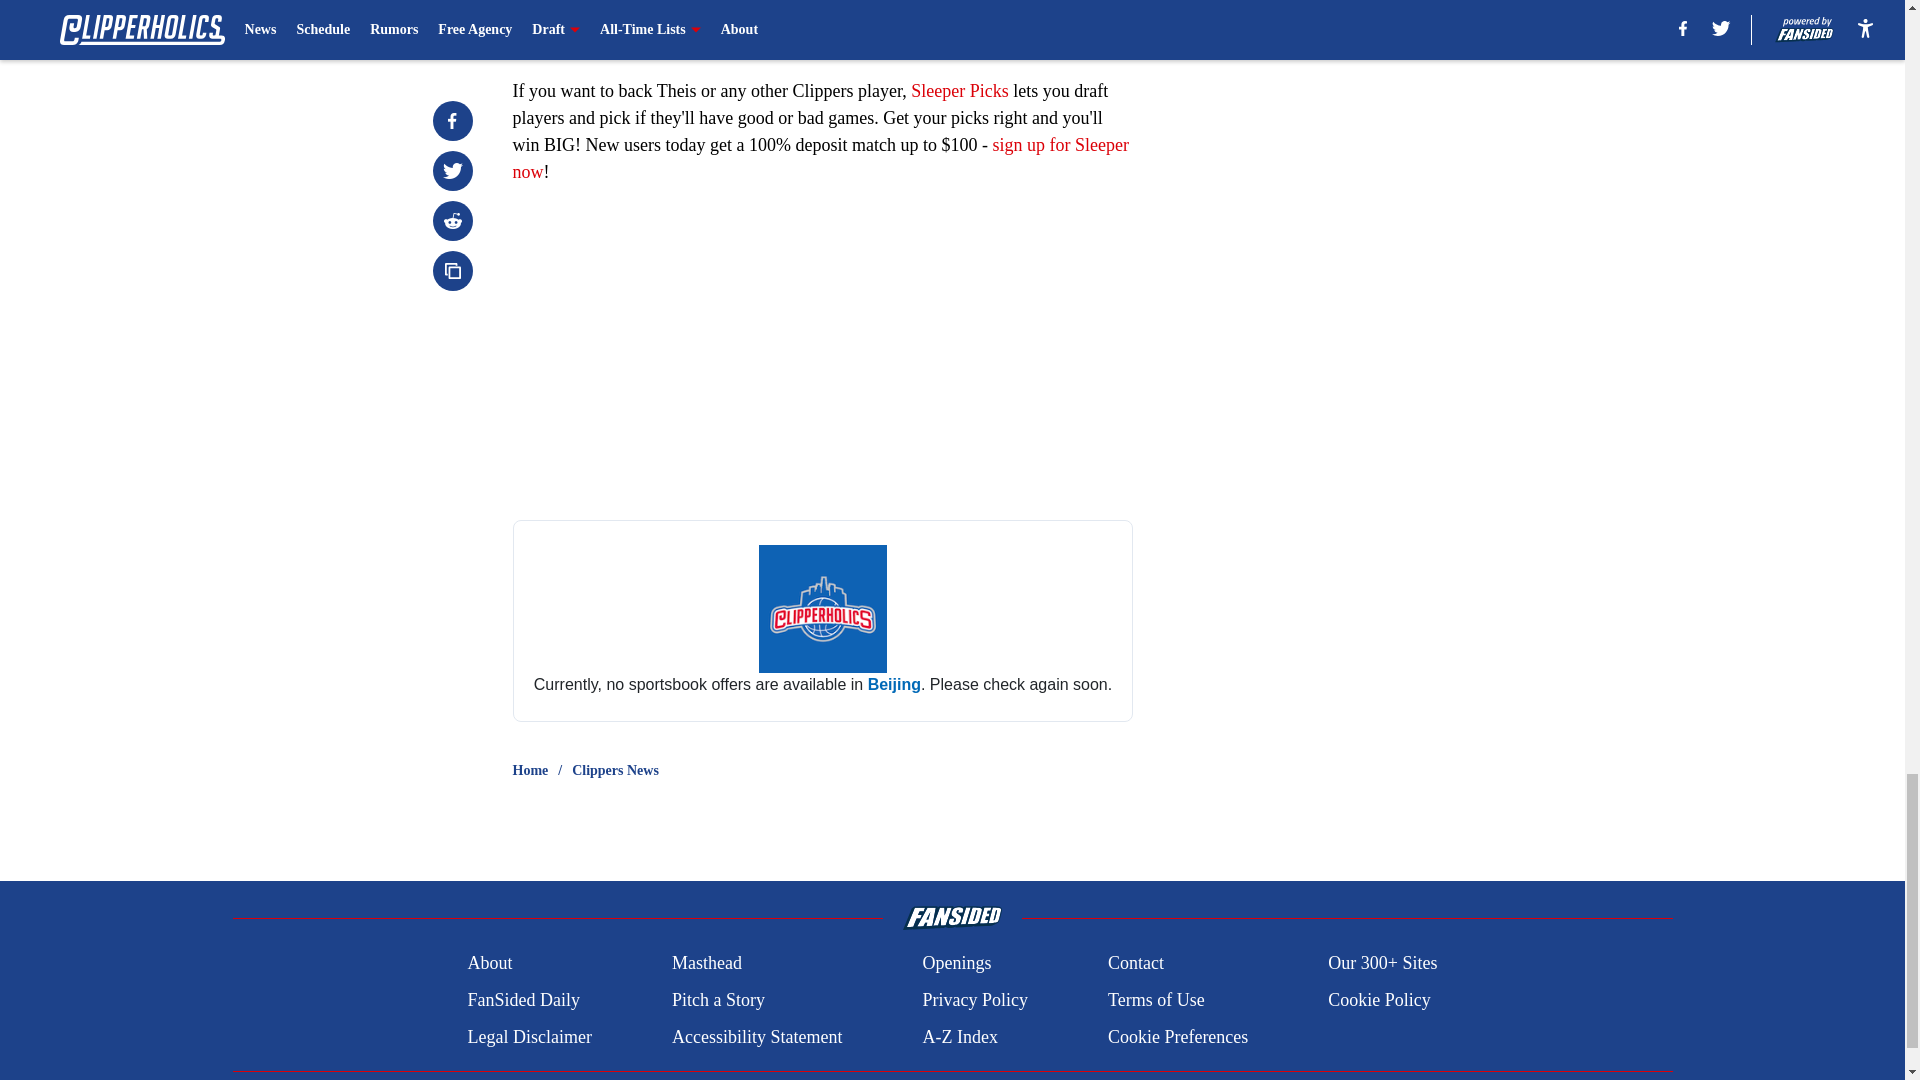 This screenshot has width=1920, height=1080. Describe the element at coordinates (956, 964) in the screenshot. I see `Openings` at that location.